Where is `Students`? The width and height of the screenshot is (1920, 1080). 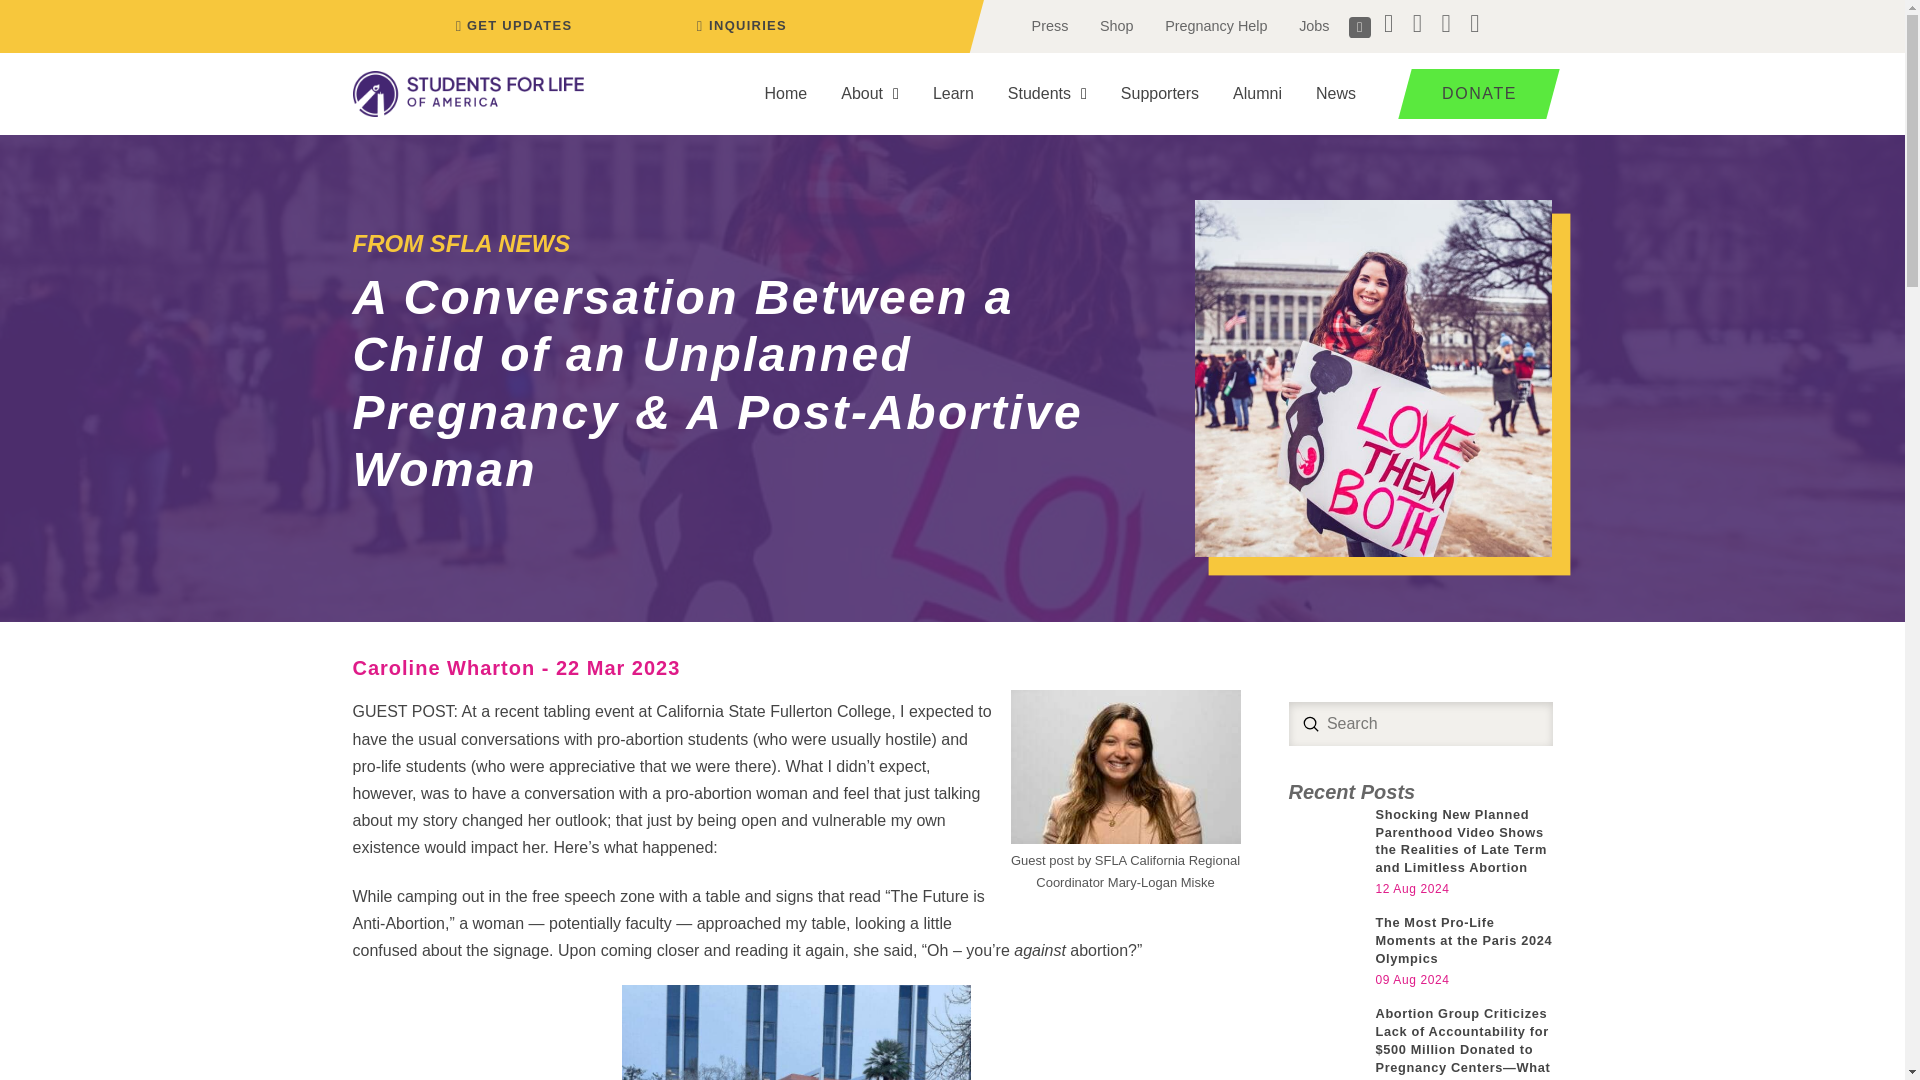
Students is located at coordinates (1047, 94).